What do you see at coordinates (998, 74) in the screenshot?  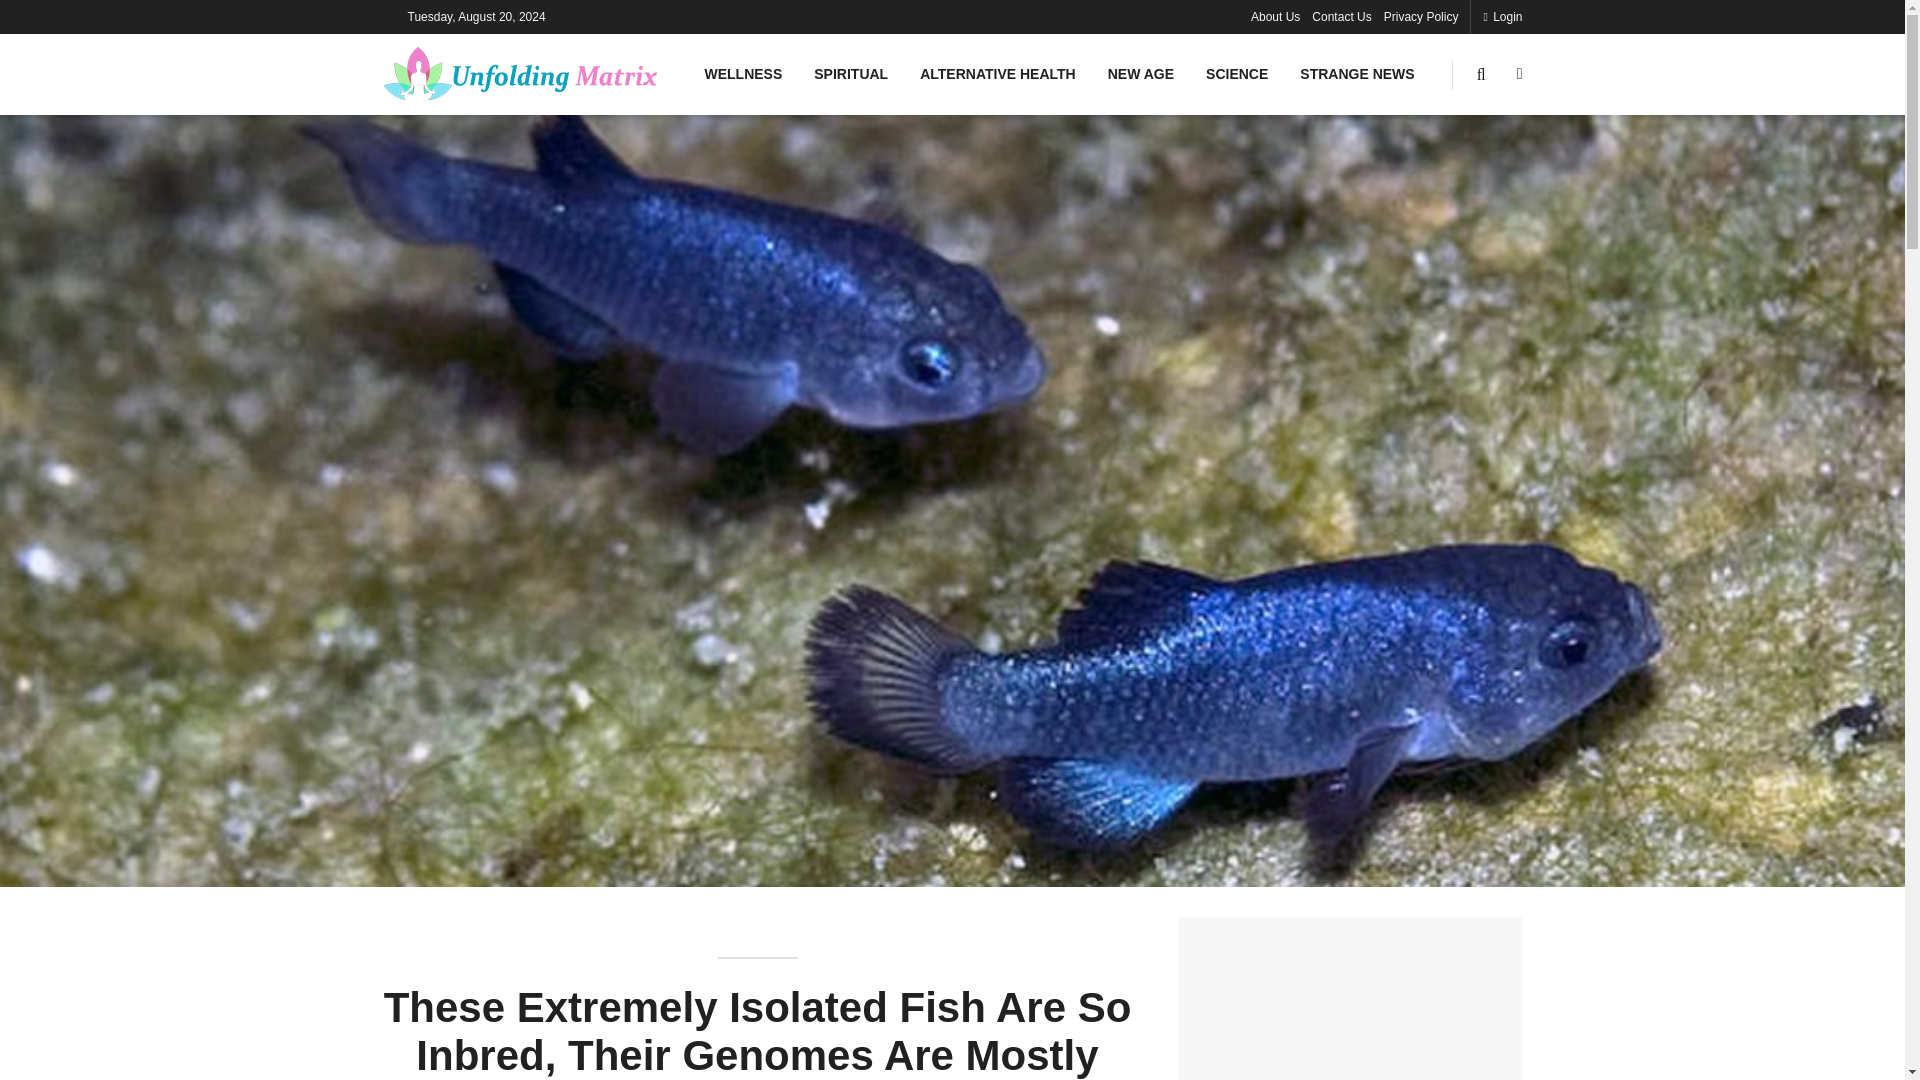 I see `ALTERNATIVE HEALTH` at bounding box center [998, 74].